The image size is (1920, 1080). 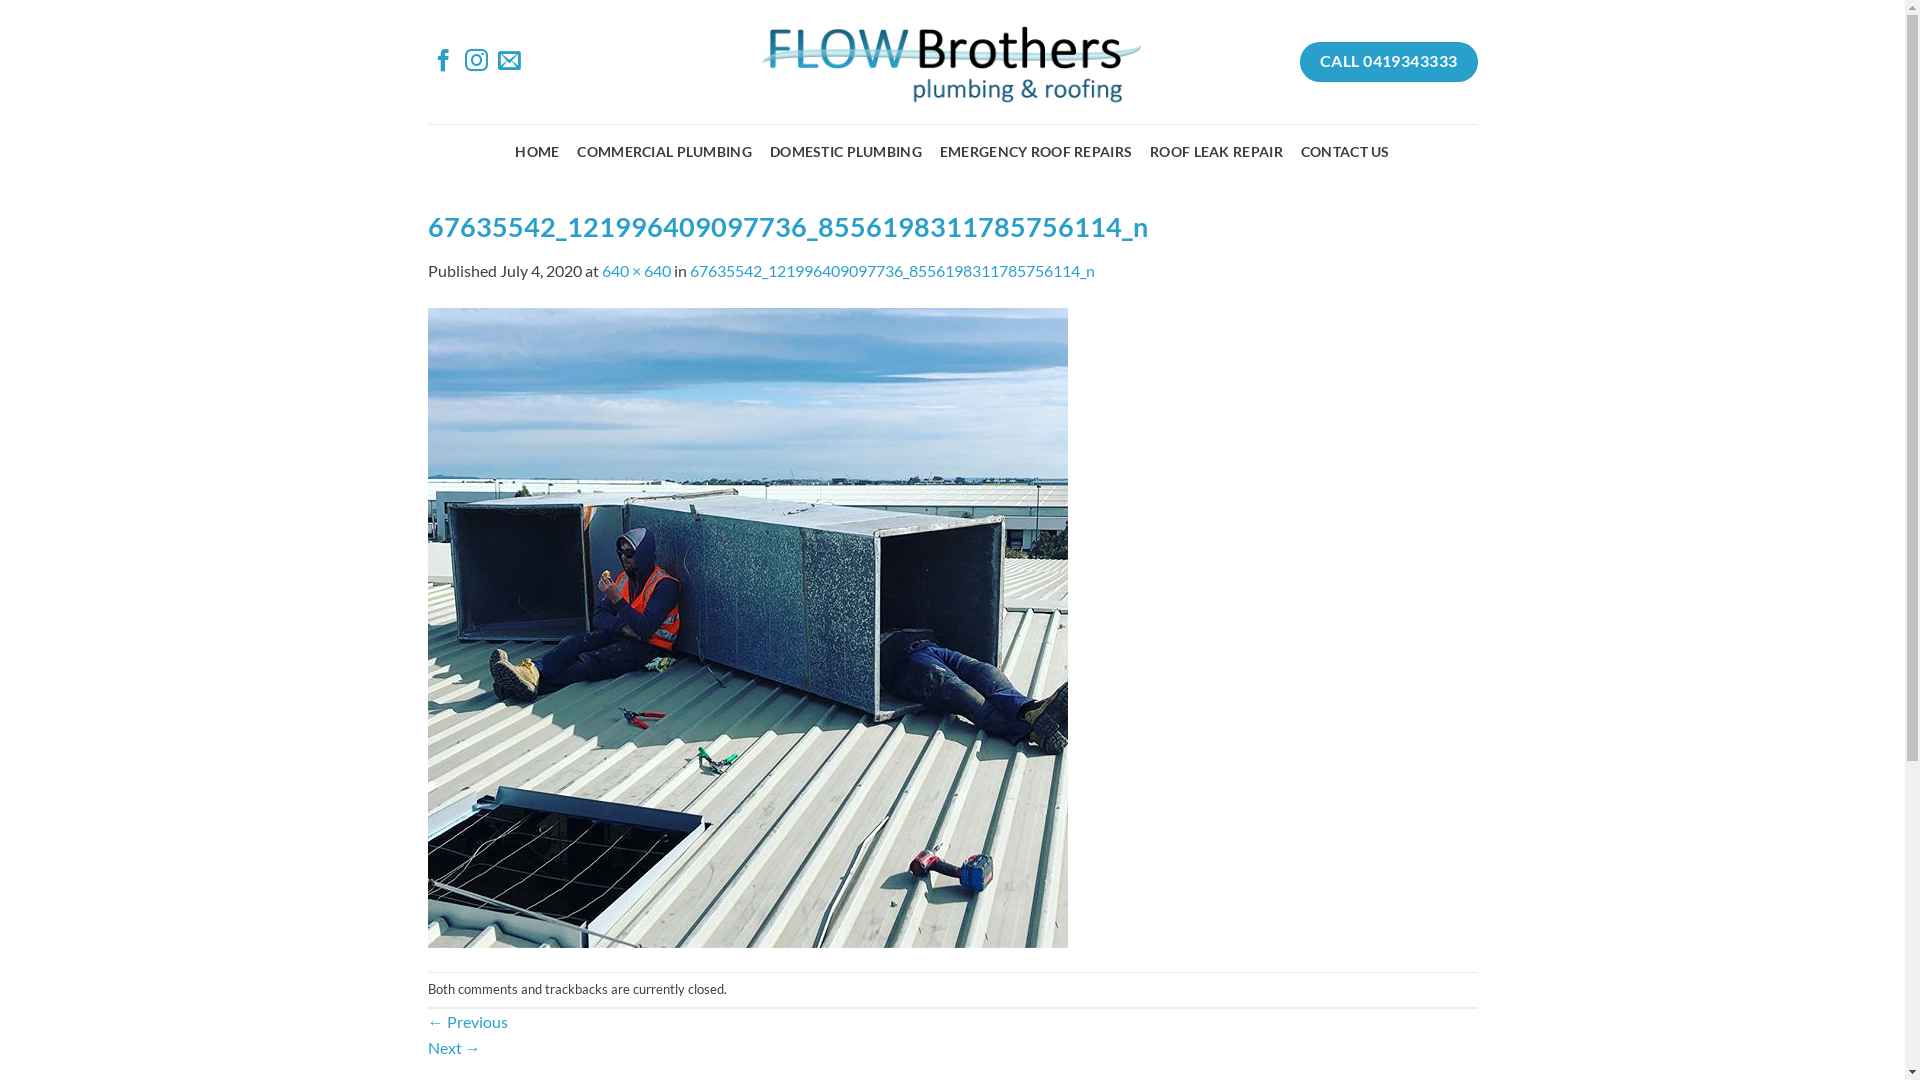 I want to click on EMERGENCY ROOF REPAIRS, so click(x=1036, y=152).